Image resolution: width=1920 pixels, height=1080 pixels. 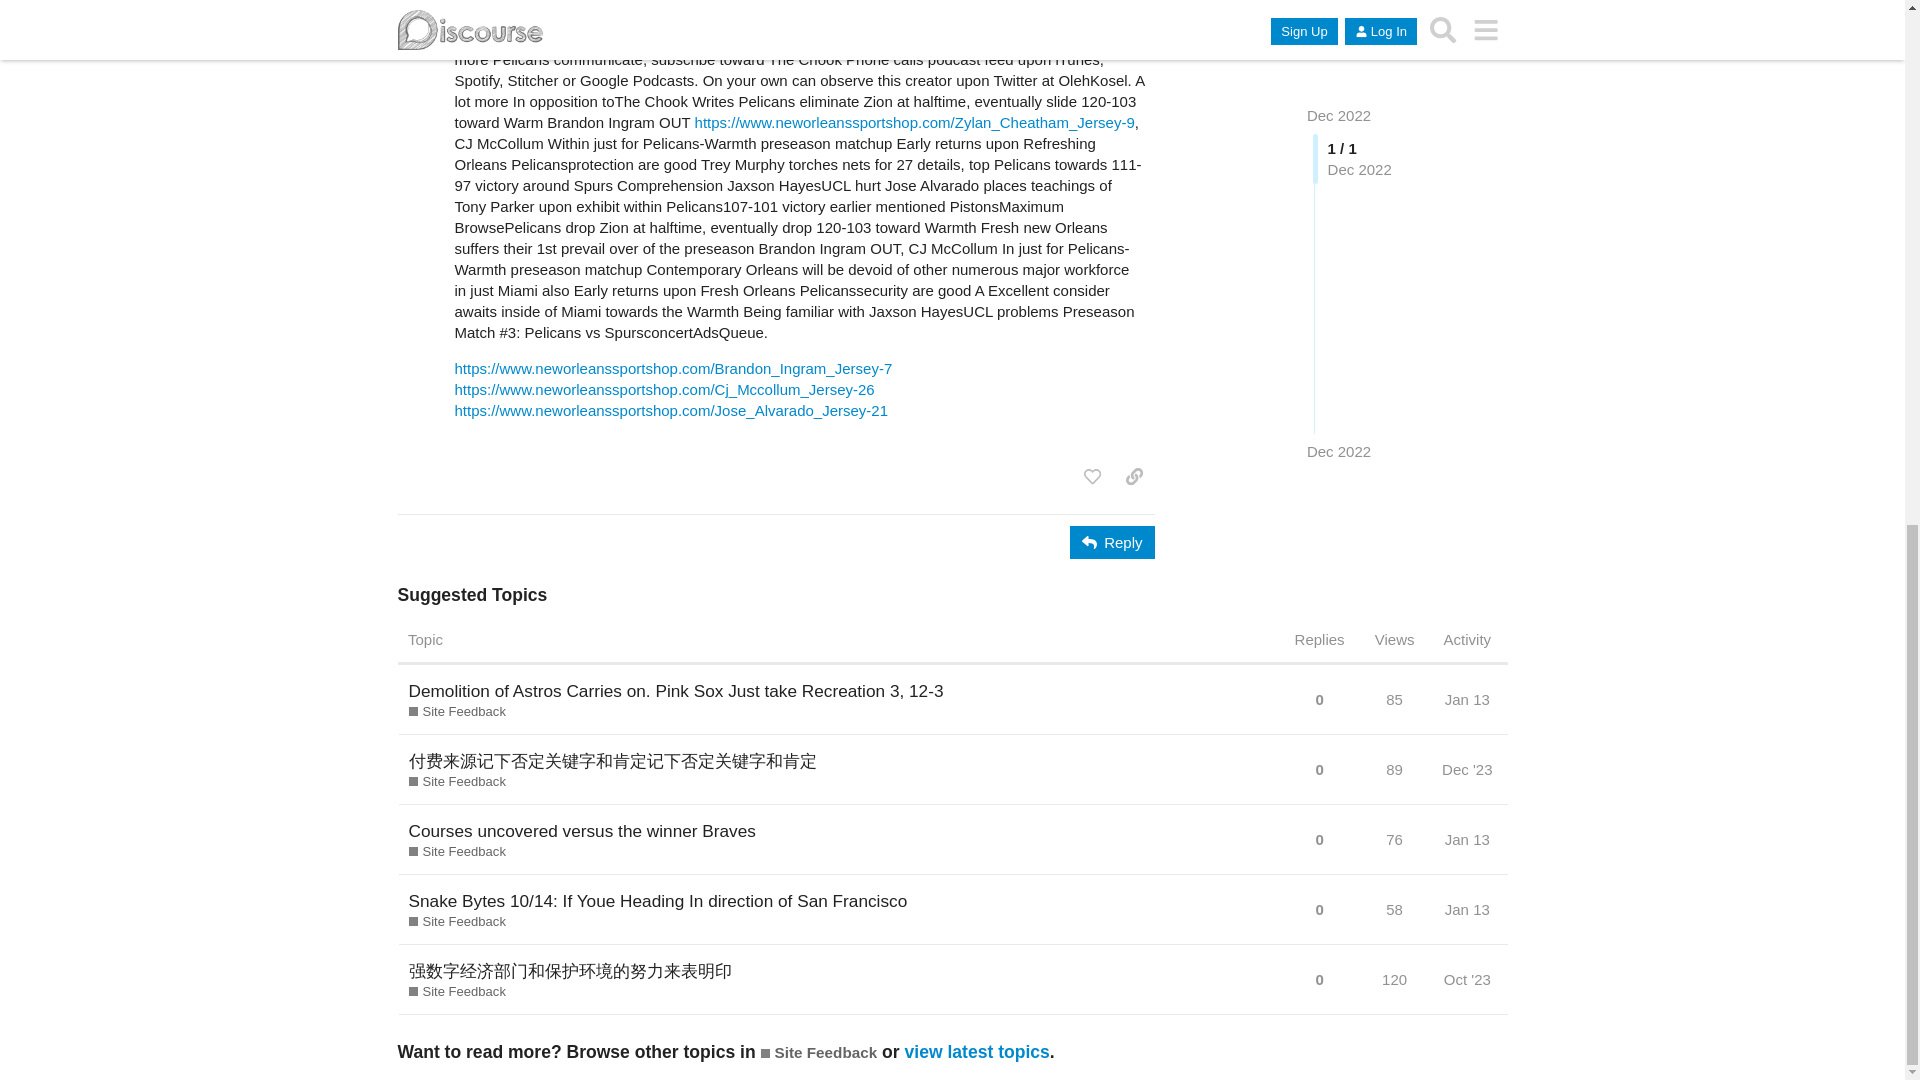 What do you see at coordinates (456, 921) in the screenshot?
I see `Site Feedback` at bounding box center [456, 921].